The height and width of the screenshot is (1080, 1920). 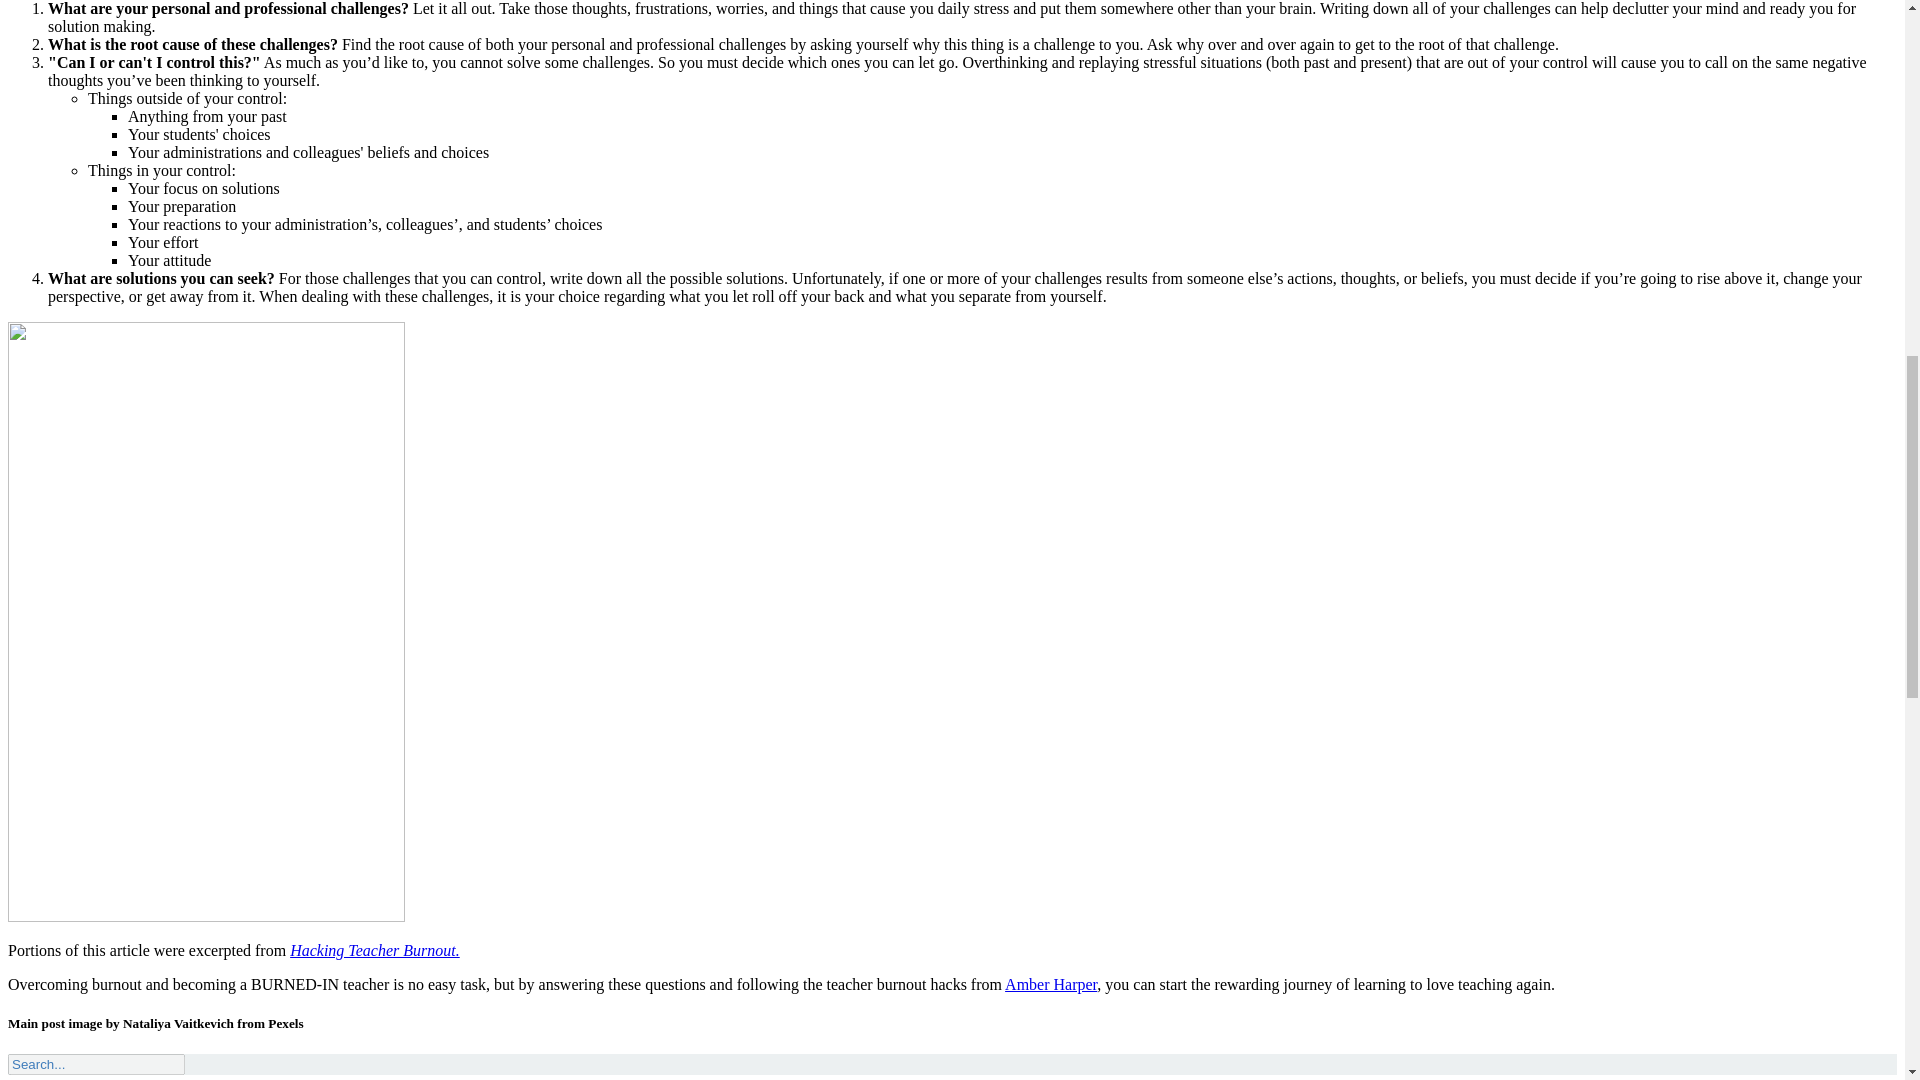 I want to click on Hacking Teacher Burnout., so click(x=374, y=950).